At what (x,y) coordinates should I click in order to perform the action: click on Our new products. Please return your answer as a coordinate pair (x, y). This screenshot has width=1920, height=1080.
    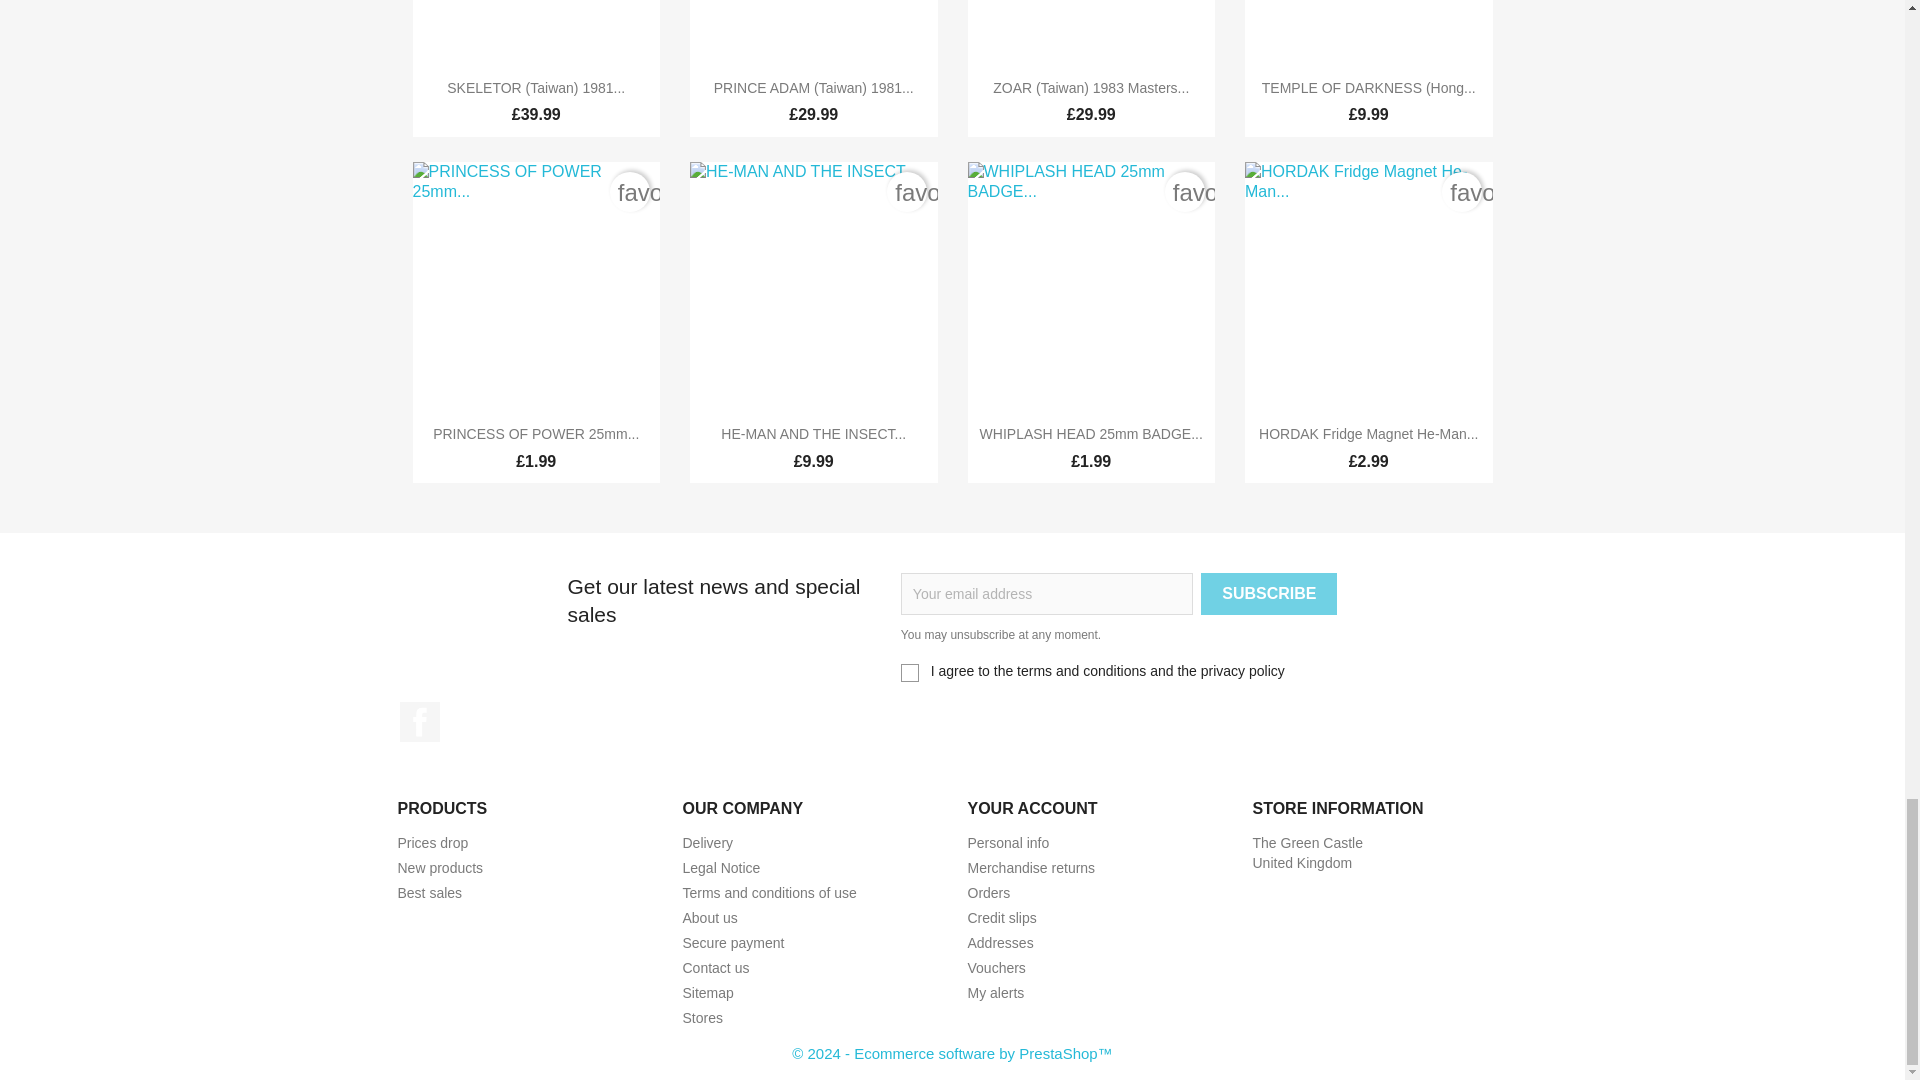
    Looking at the image, I should click on (440, 867).